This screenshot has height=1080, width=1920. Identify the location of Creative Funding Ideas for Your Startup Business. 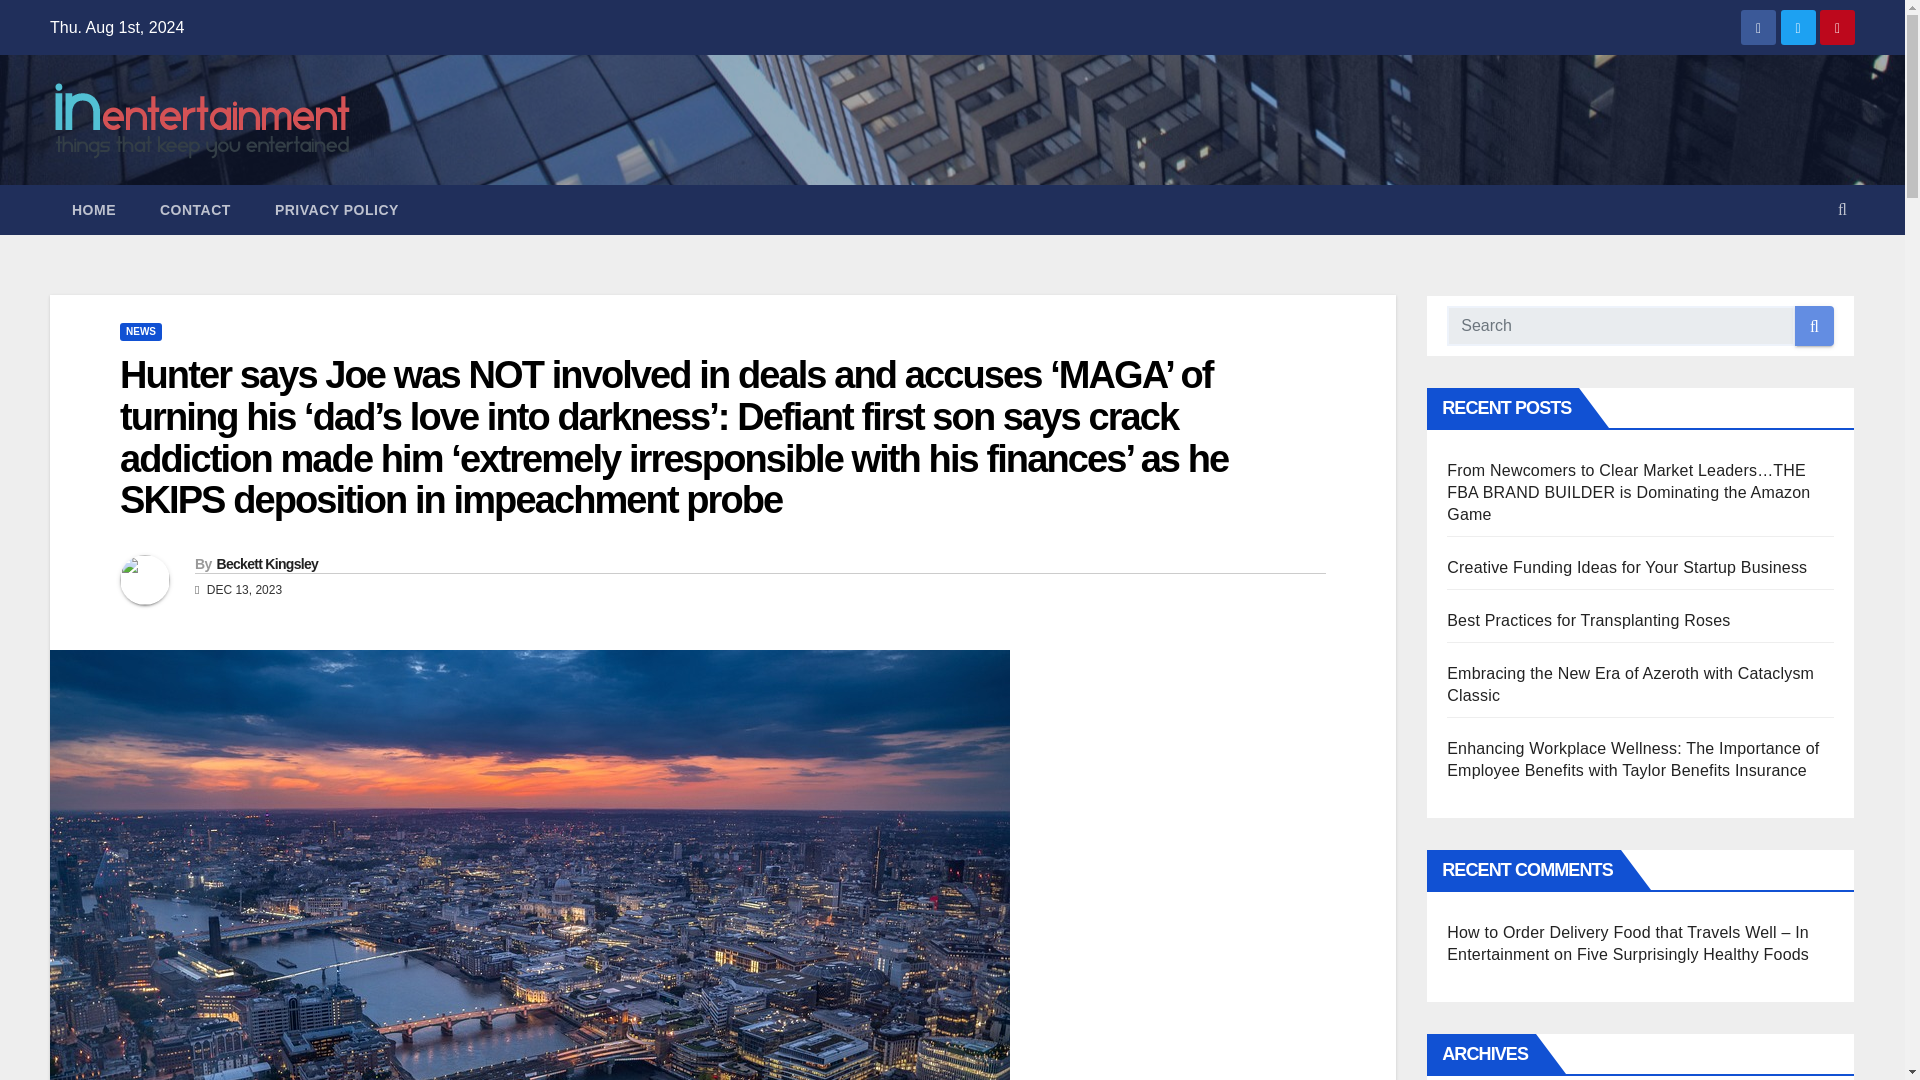
(1626, 567).